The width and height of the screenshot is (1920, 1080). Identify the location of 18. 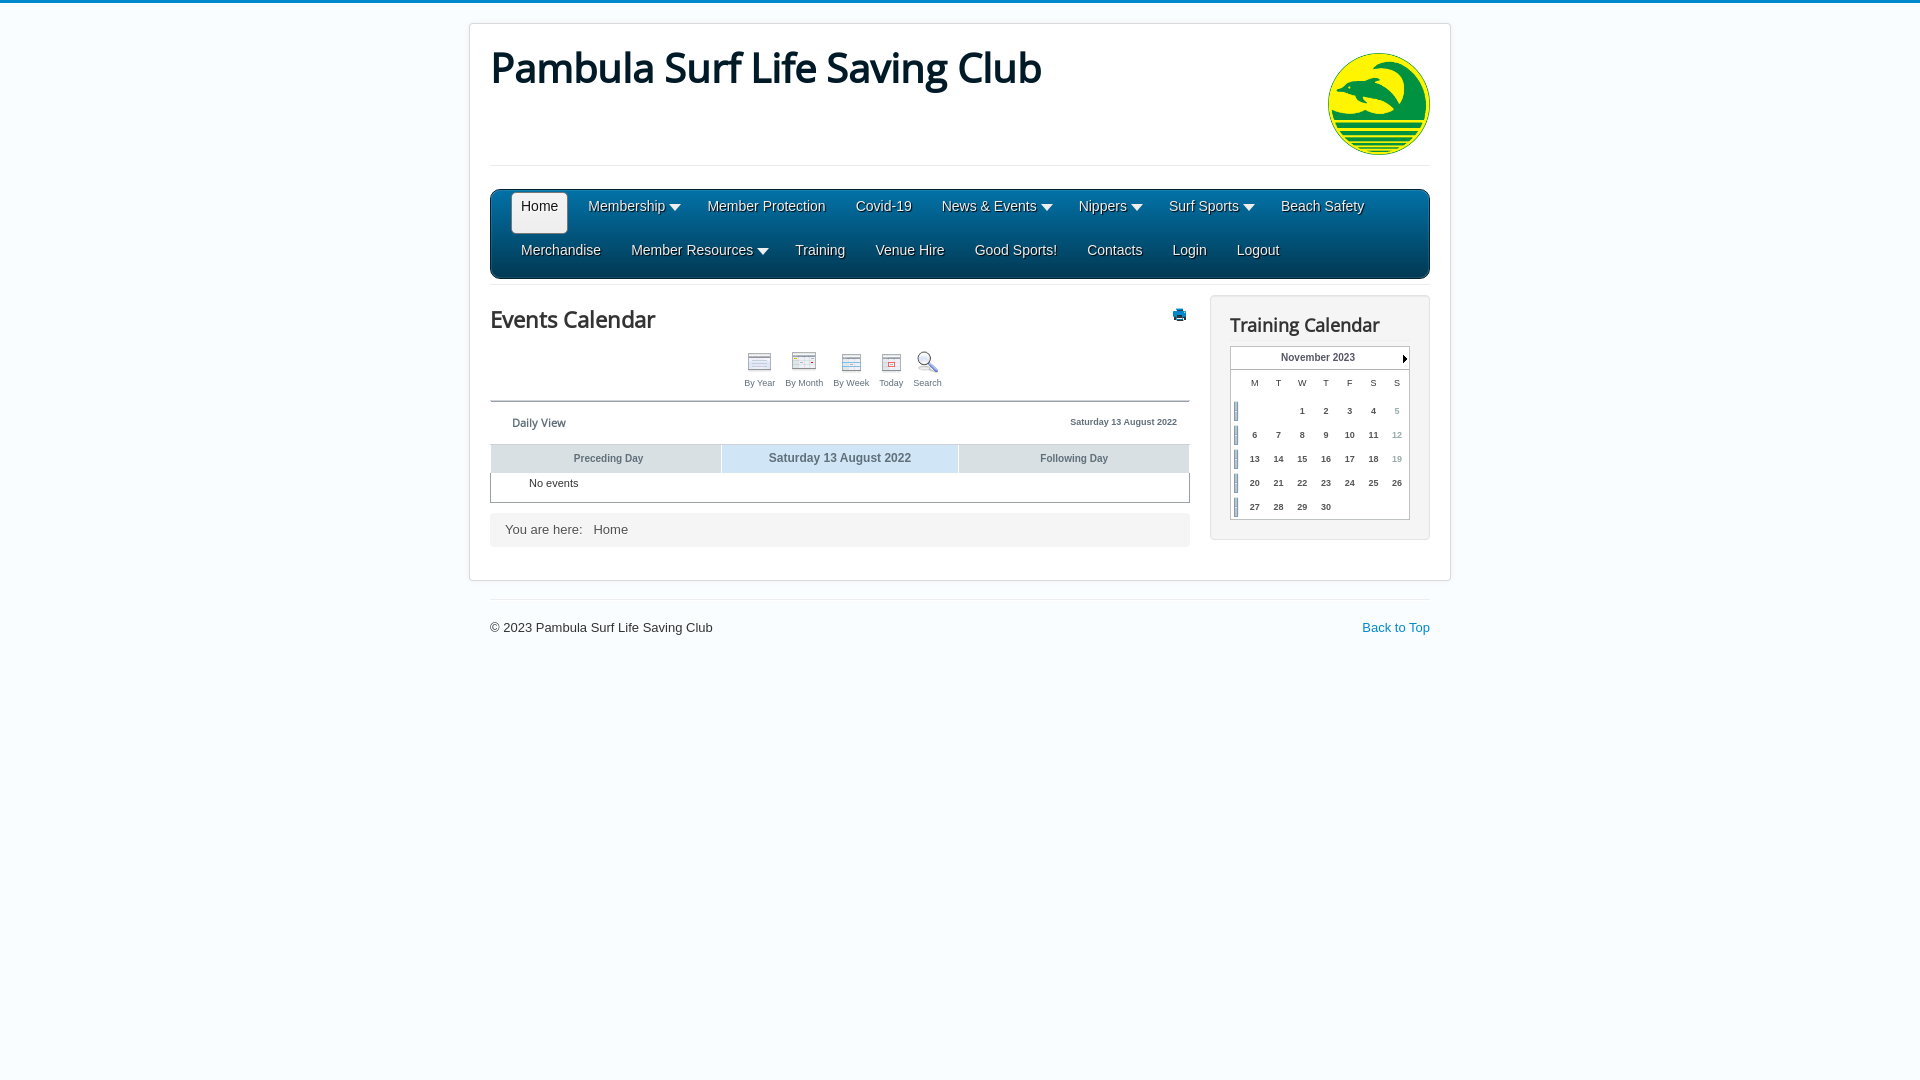
(1373, 459).